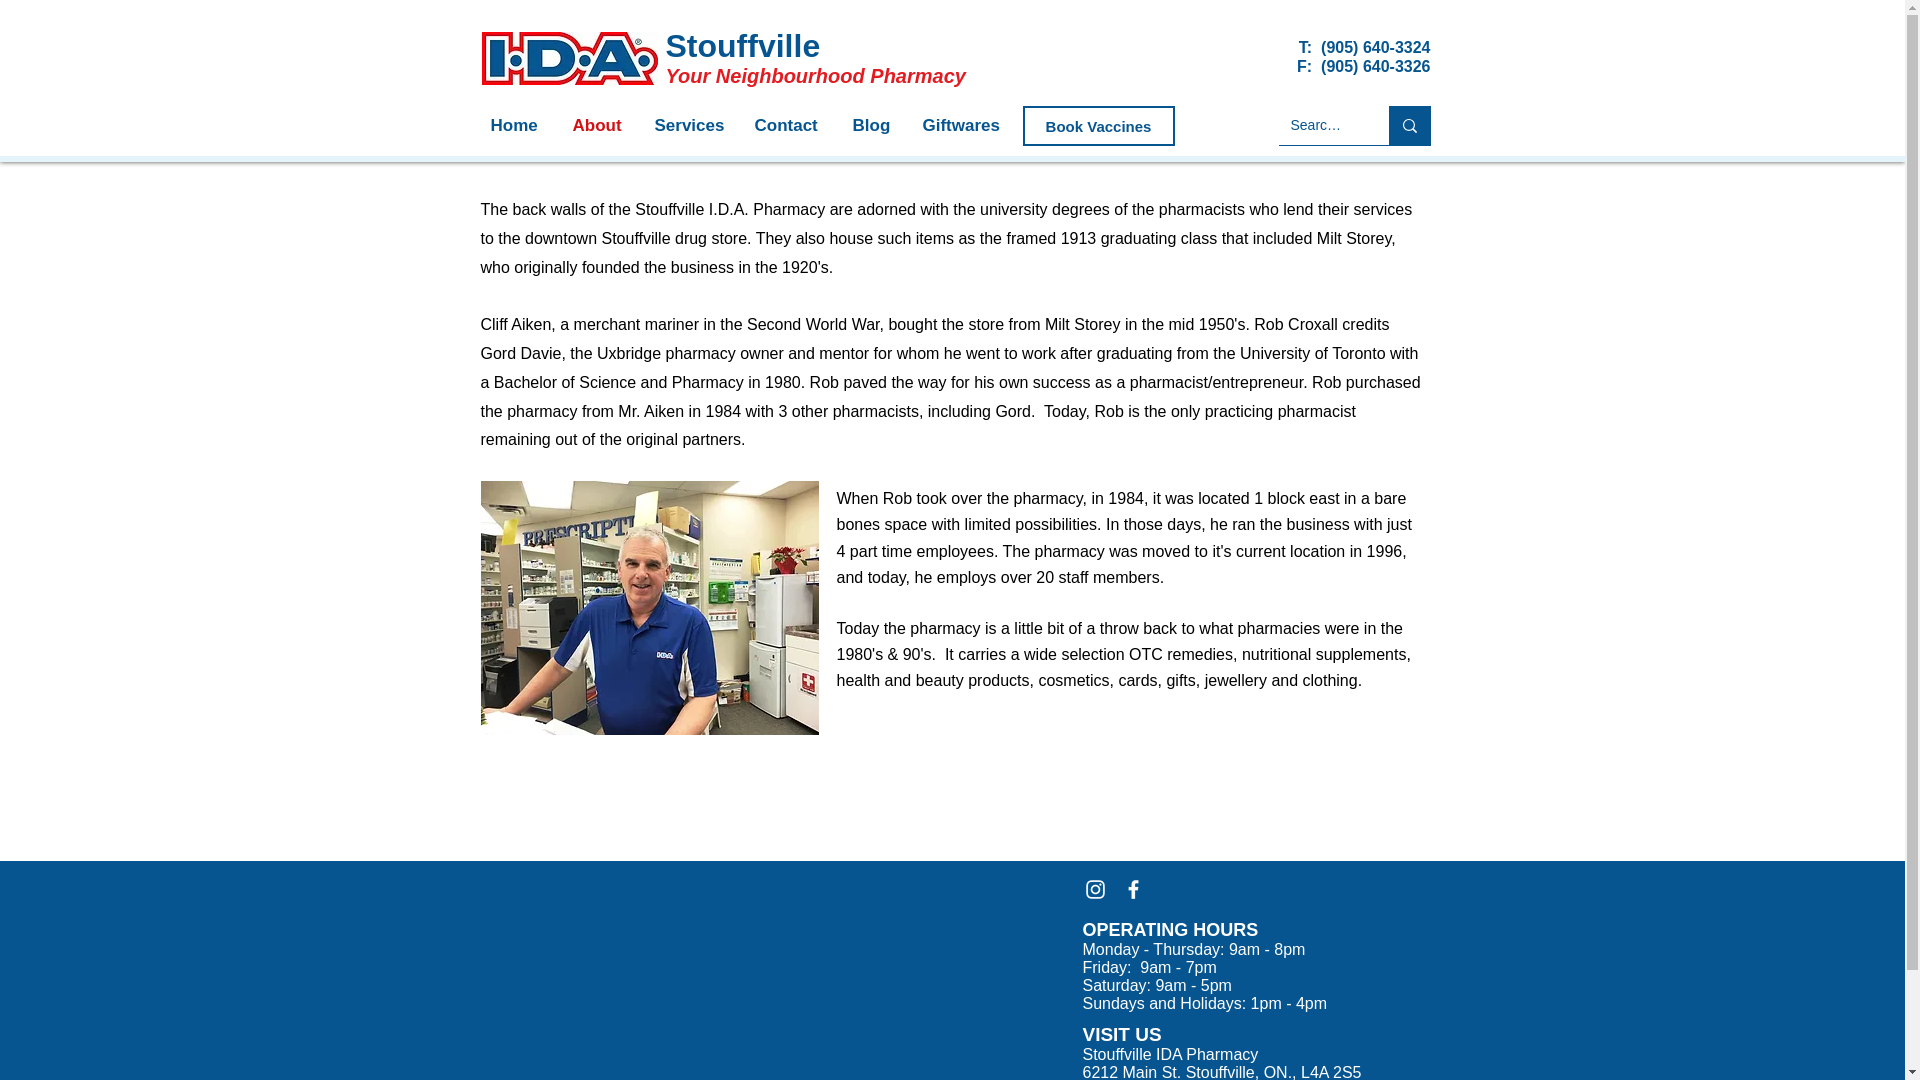  What do you see at coordinates (816, 76) in the screenshot?
I see `Your Neighbourhood Pharmacy` at bounding box center [816, 76].